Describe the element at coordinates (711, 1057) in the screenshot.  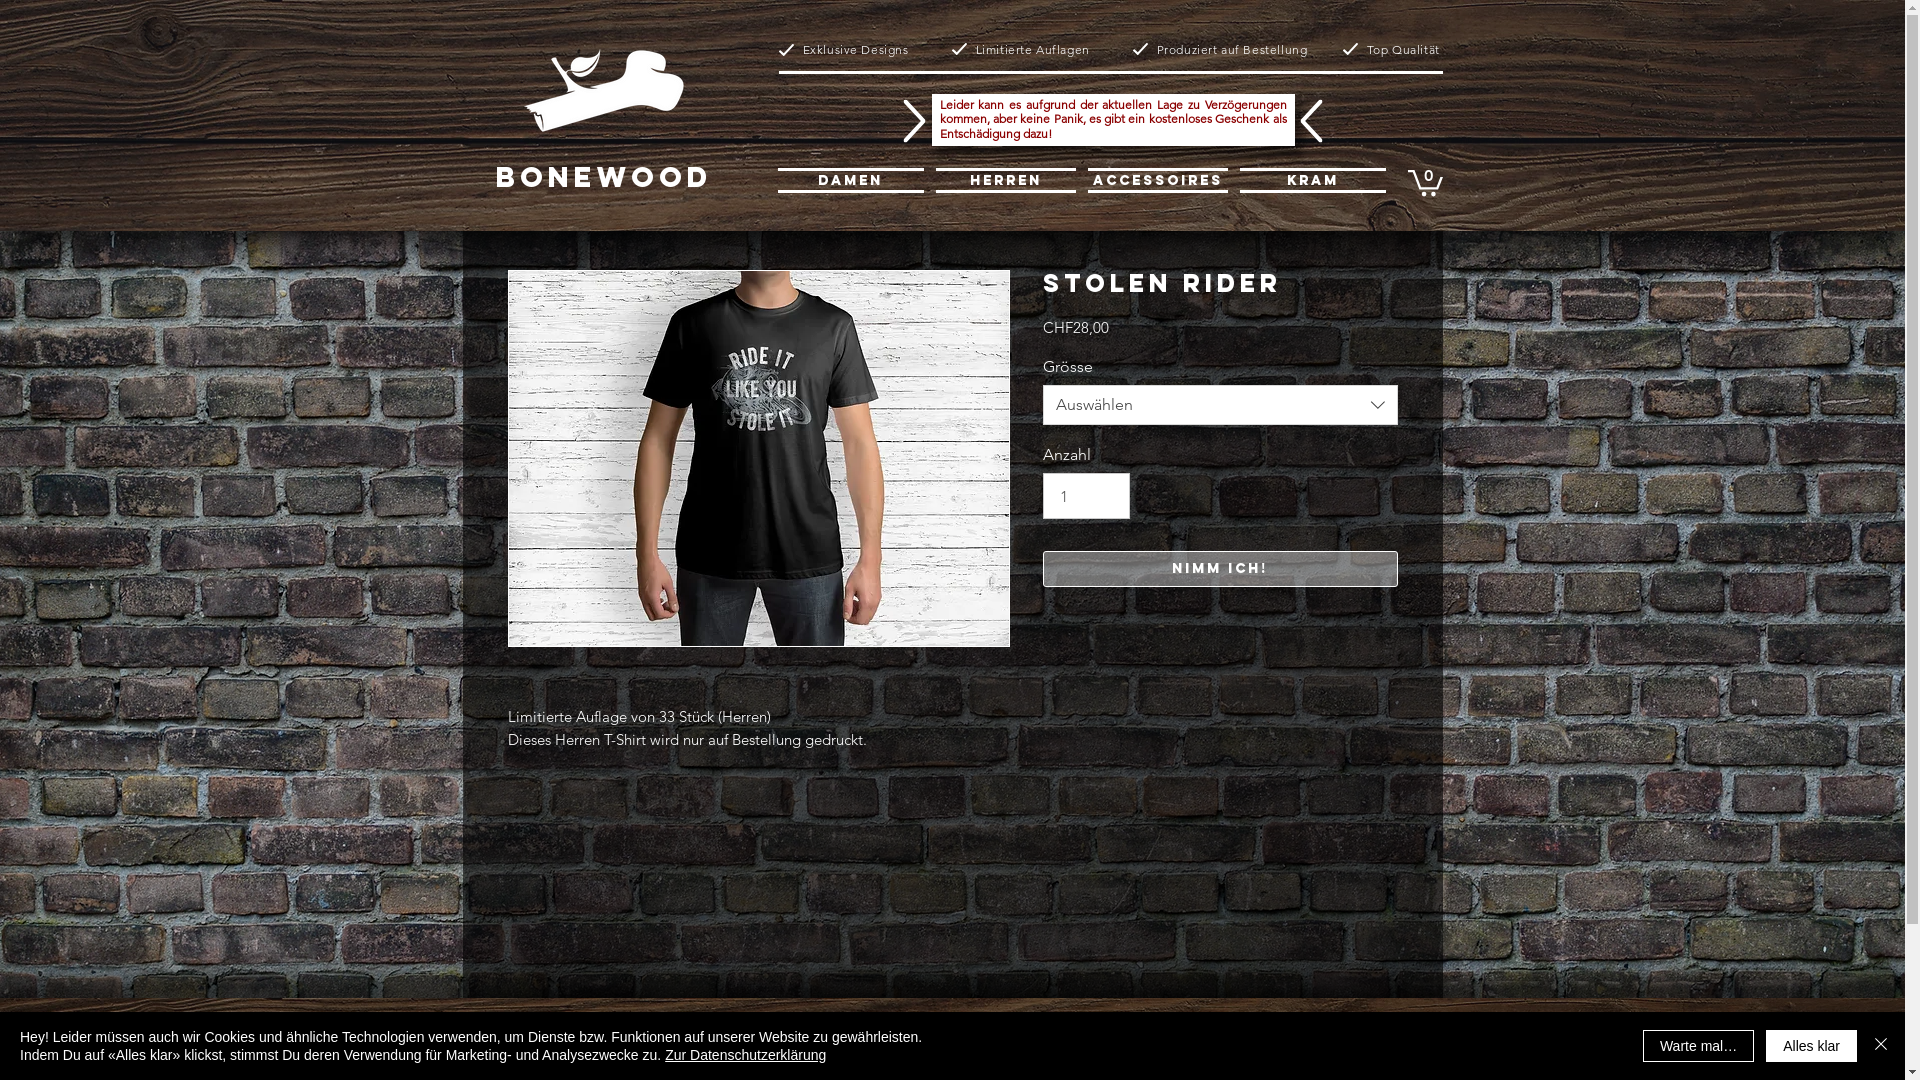
I see `KONTAKT` at that location.